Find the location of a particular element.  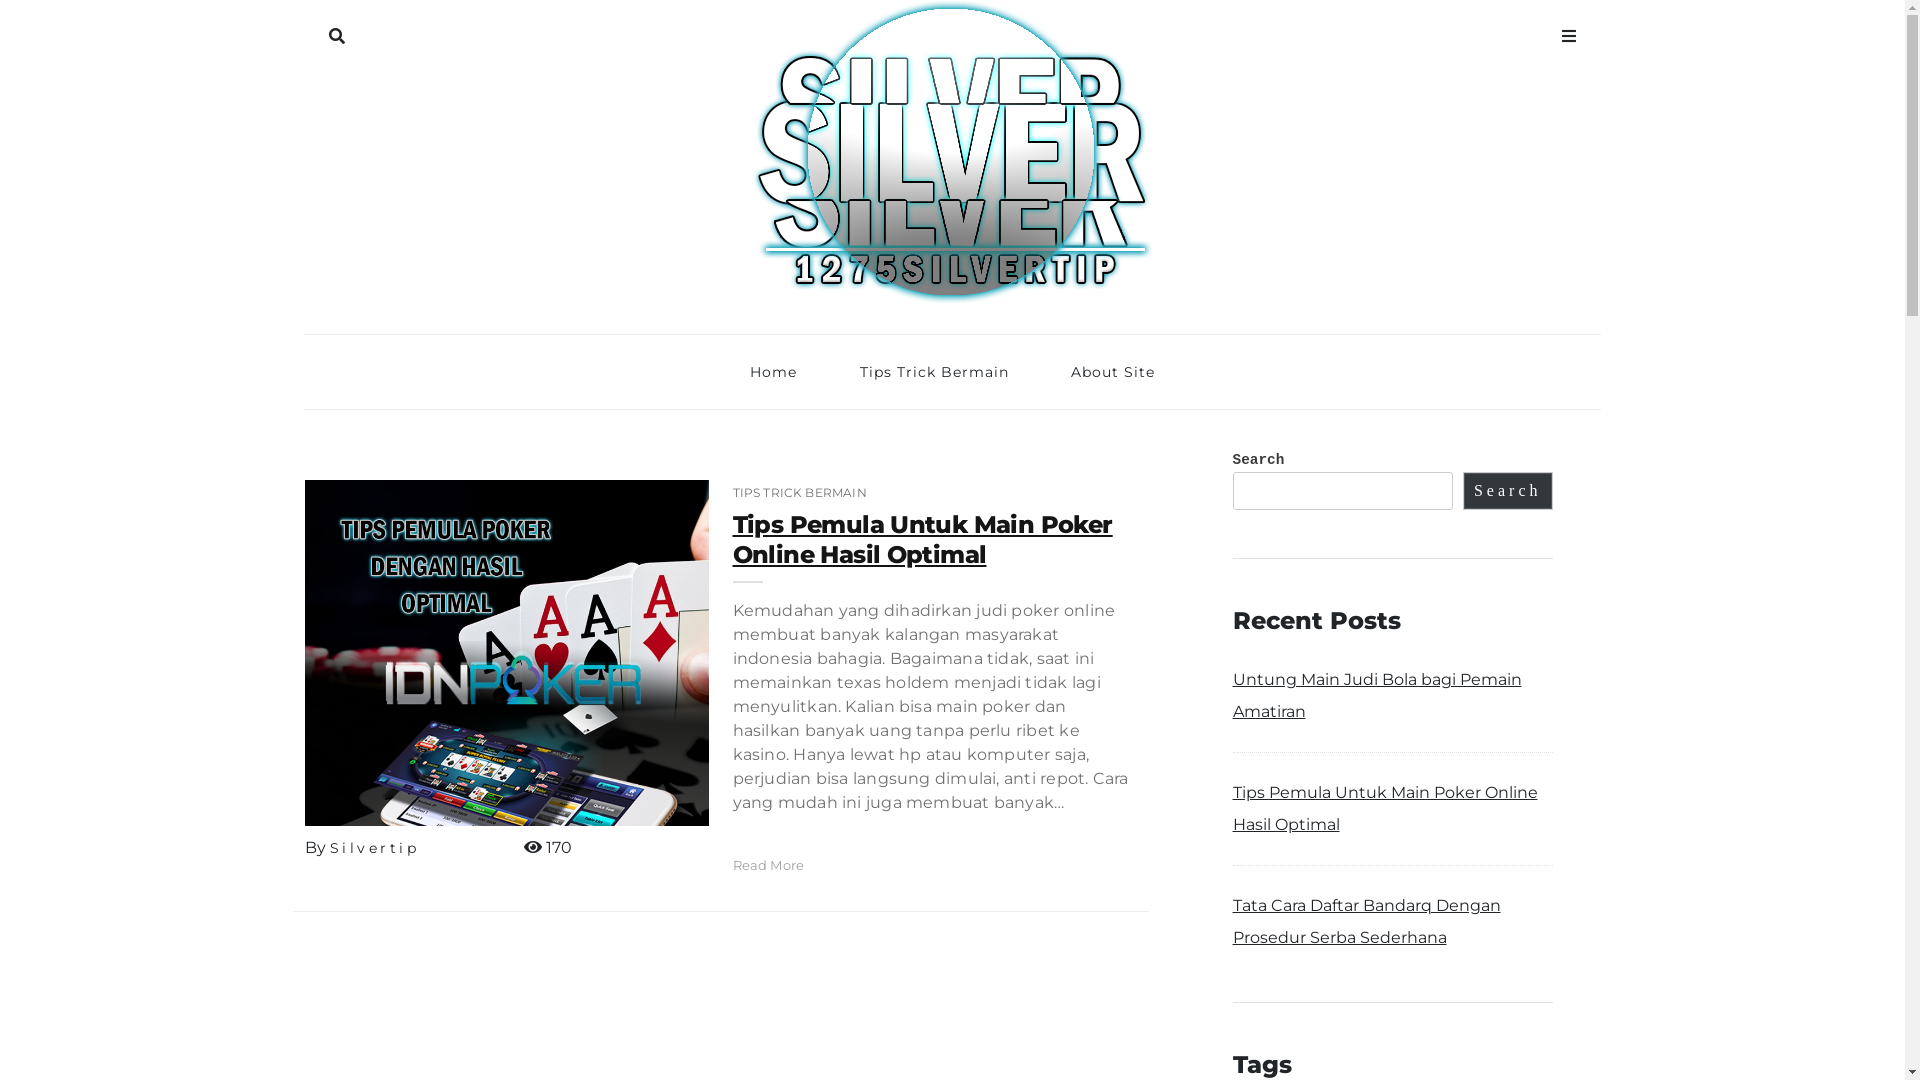

Home is located at coordinates (774, 372).